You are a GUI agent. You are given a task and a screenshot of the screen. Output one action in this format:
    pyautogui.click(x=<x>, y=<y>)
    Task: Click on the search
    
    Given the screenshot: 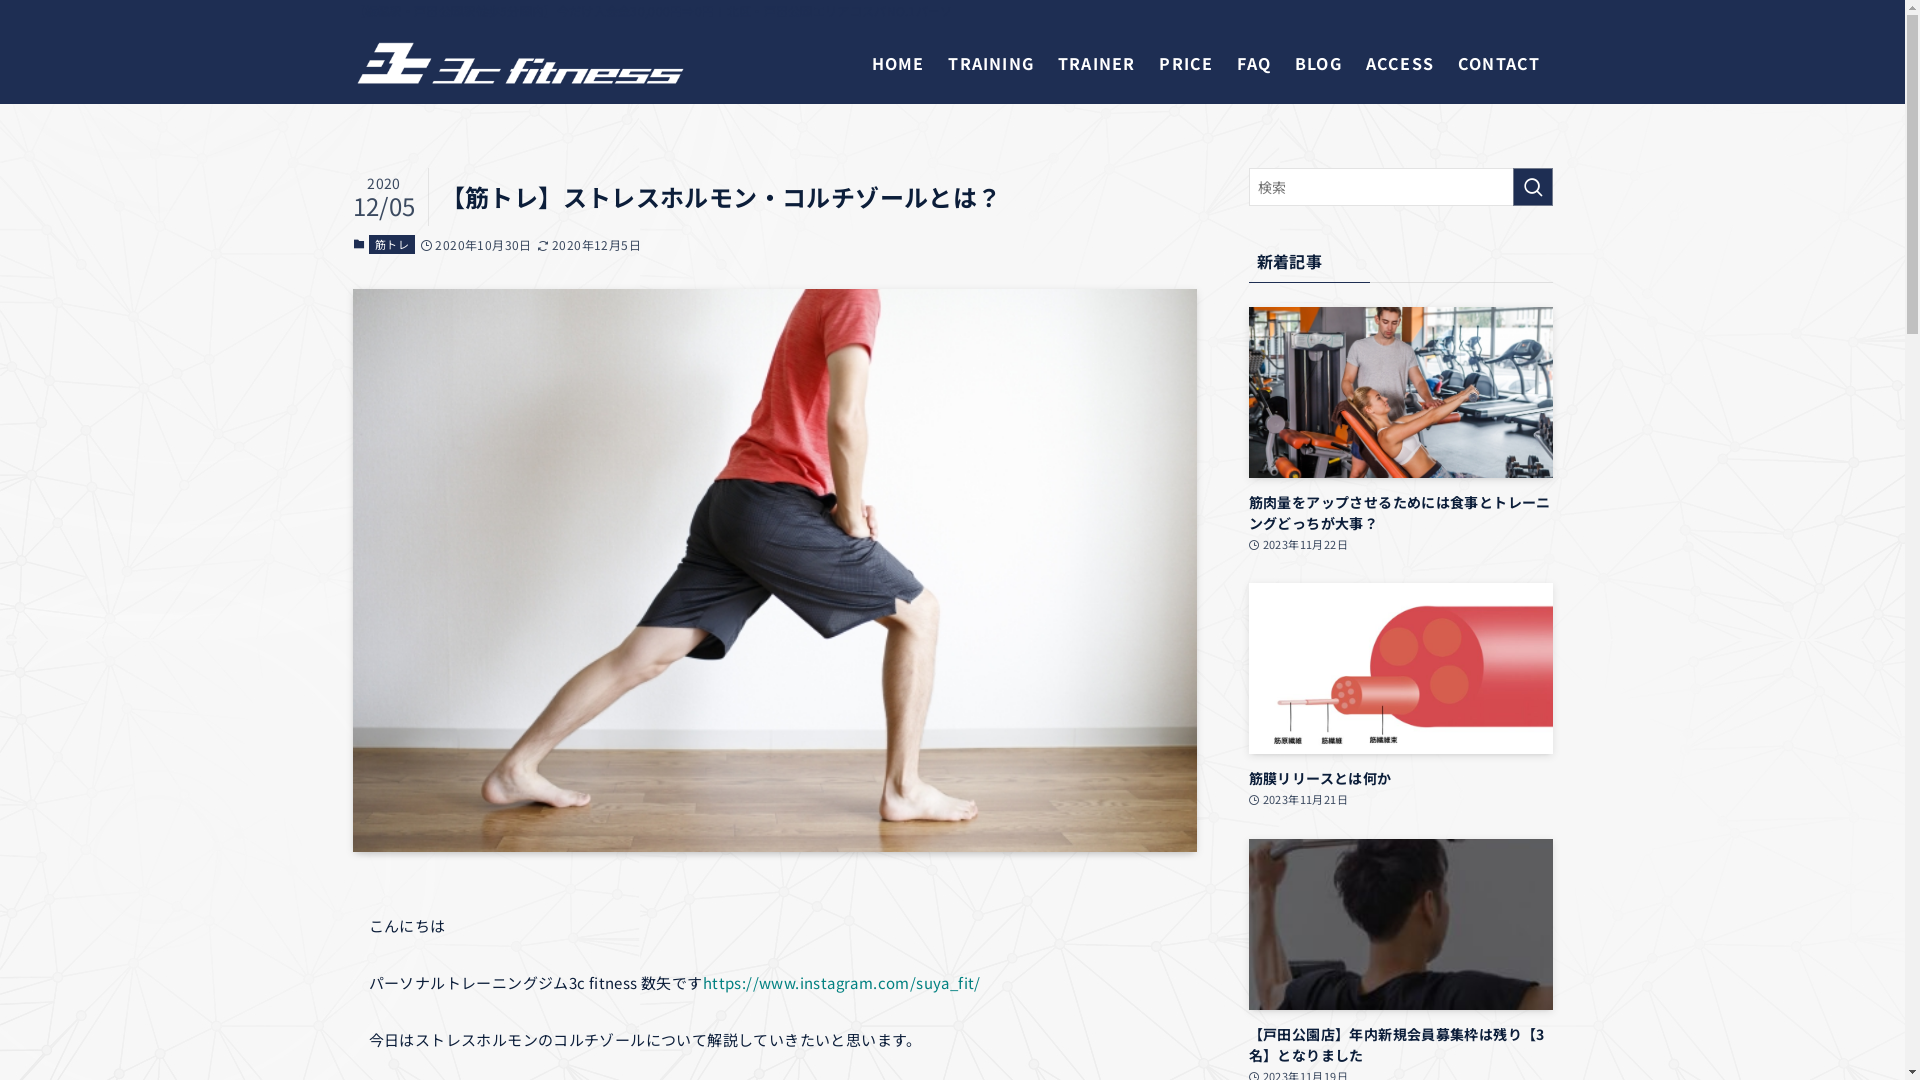 What is the action you would take?
    pyautogui.click(x=1532, y=187)
    